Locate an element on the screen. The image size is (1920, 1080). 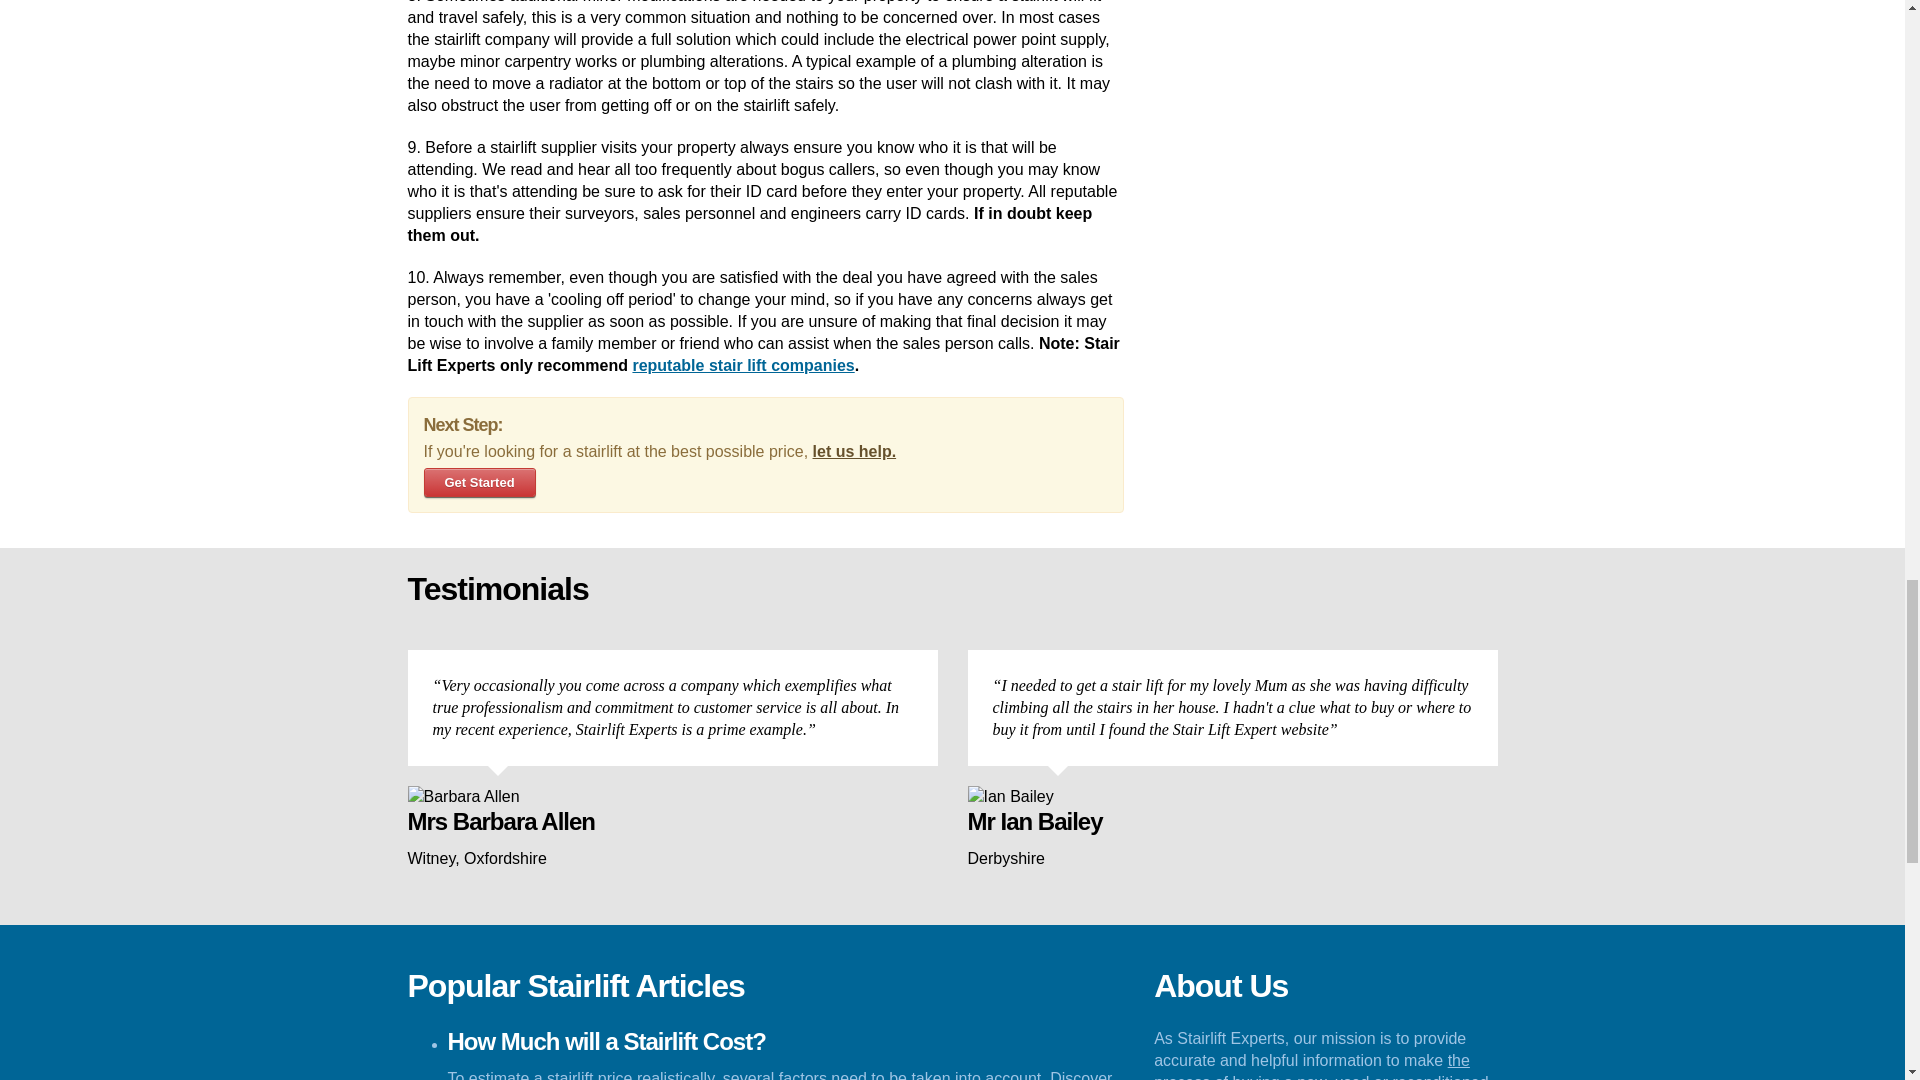
reputable stair lift companies is located at coordinates (742, 365).